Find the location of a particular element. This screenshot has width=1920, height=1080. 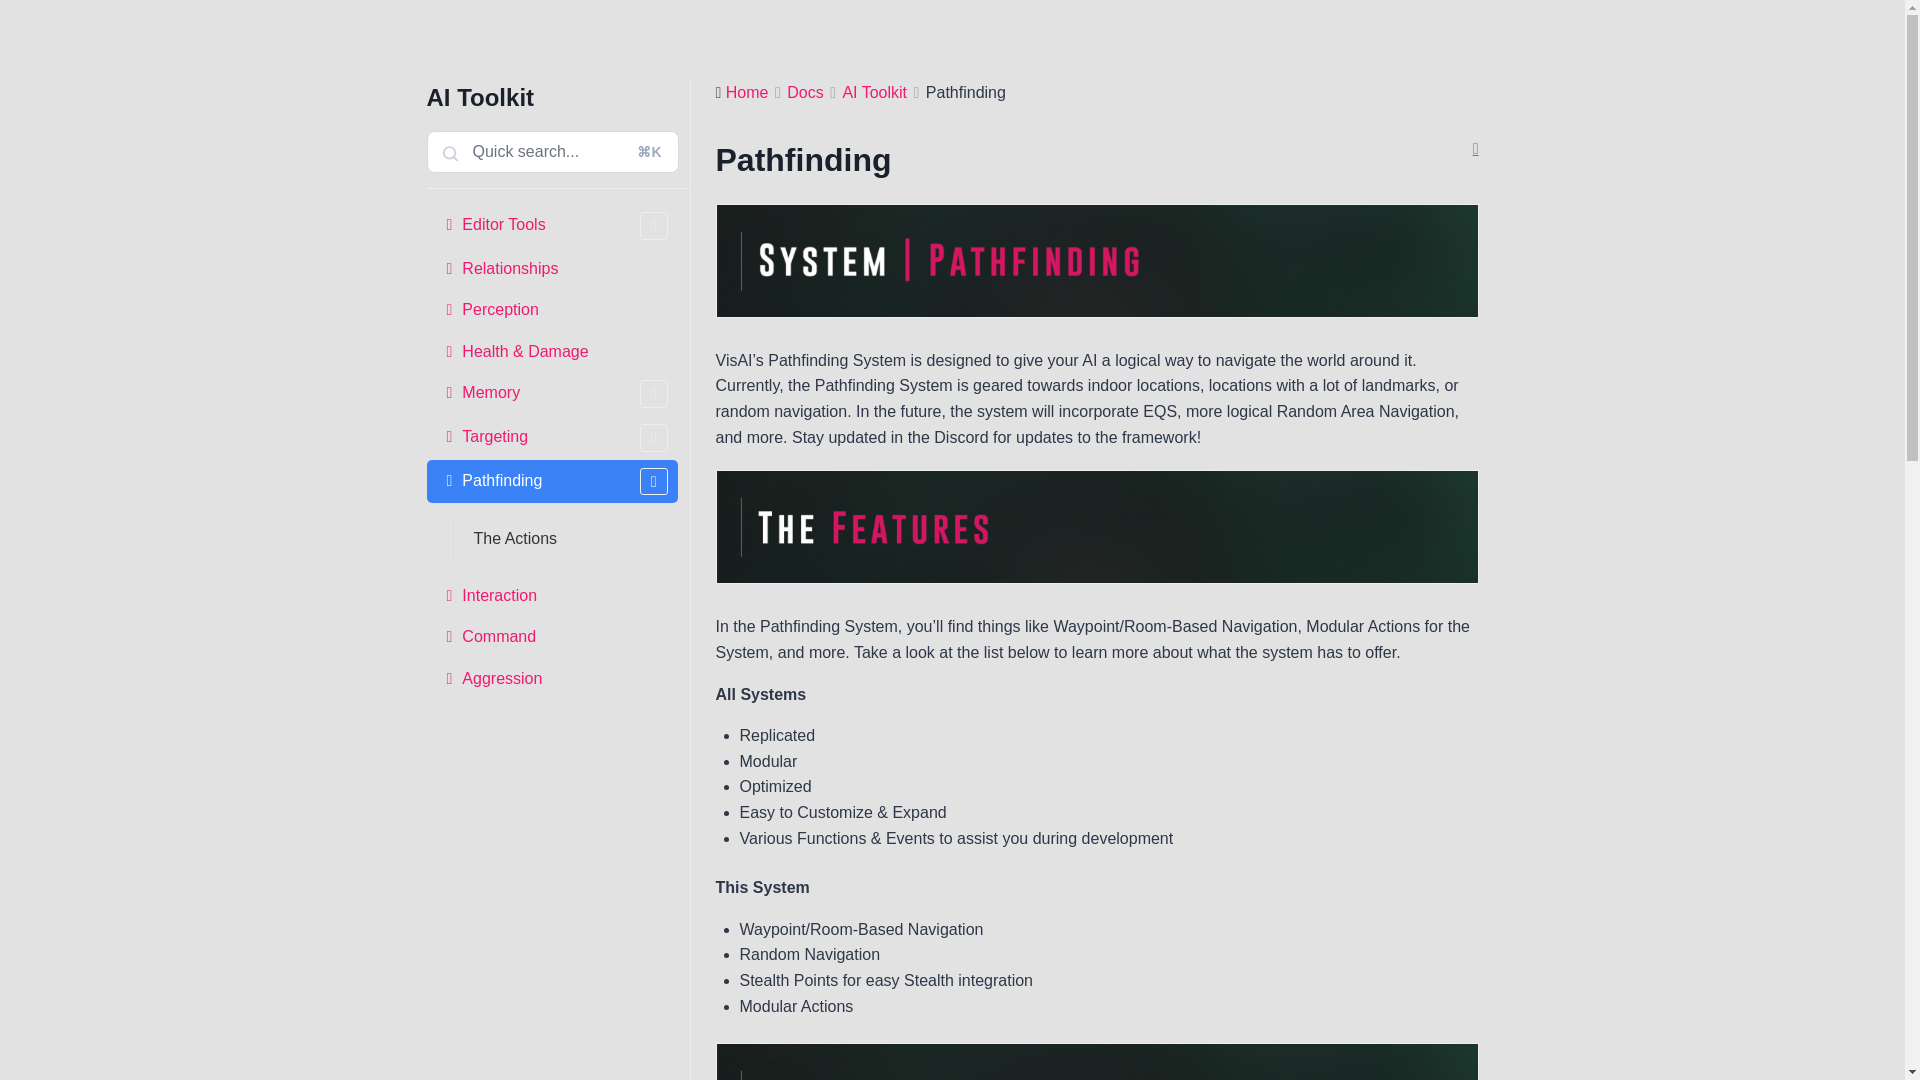

Editor Tools is located at coordinates (552, 226).